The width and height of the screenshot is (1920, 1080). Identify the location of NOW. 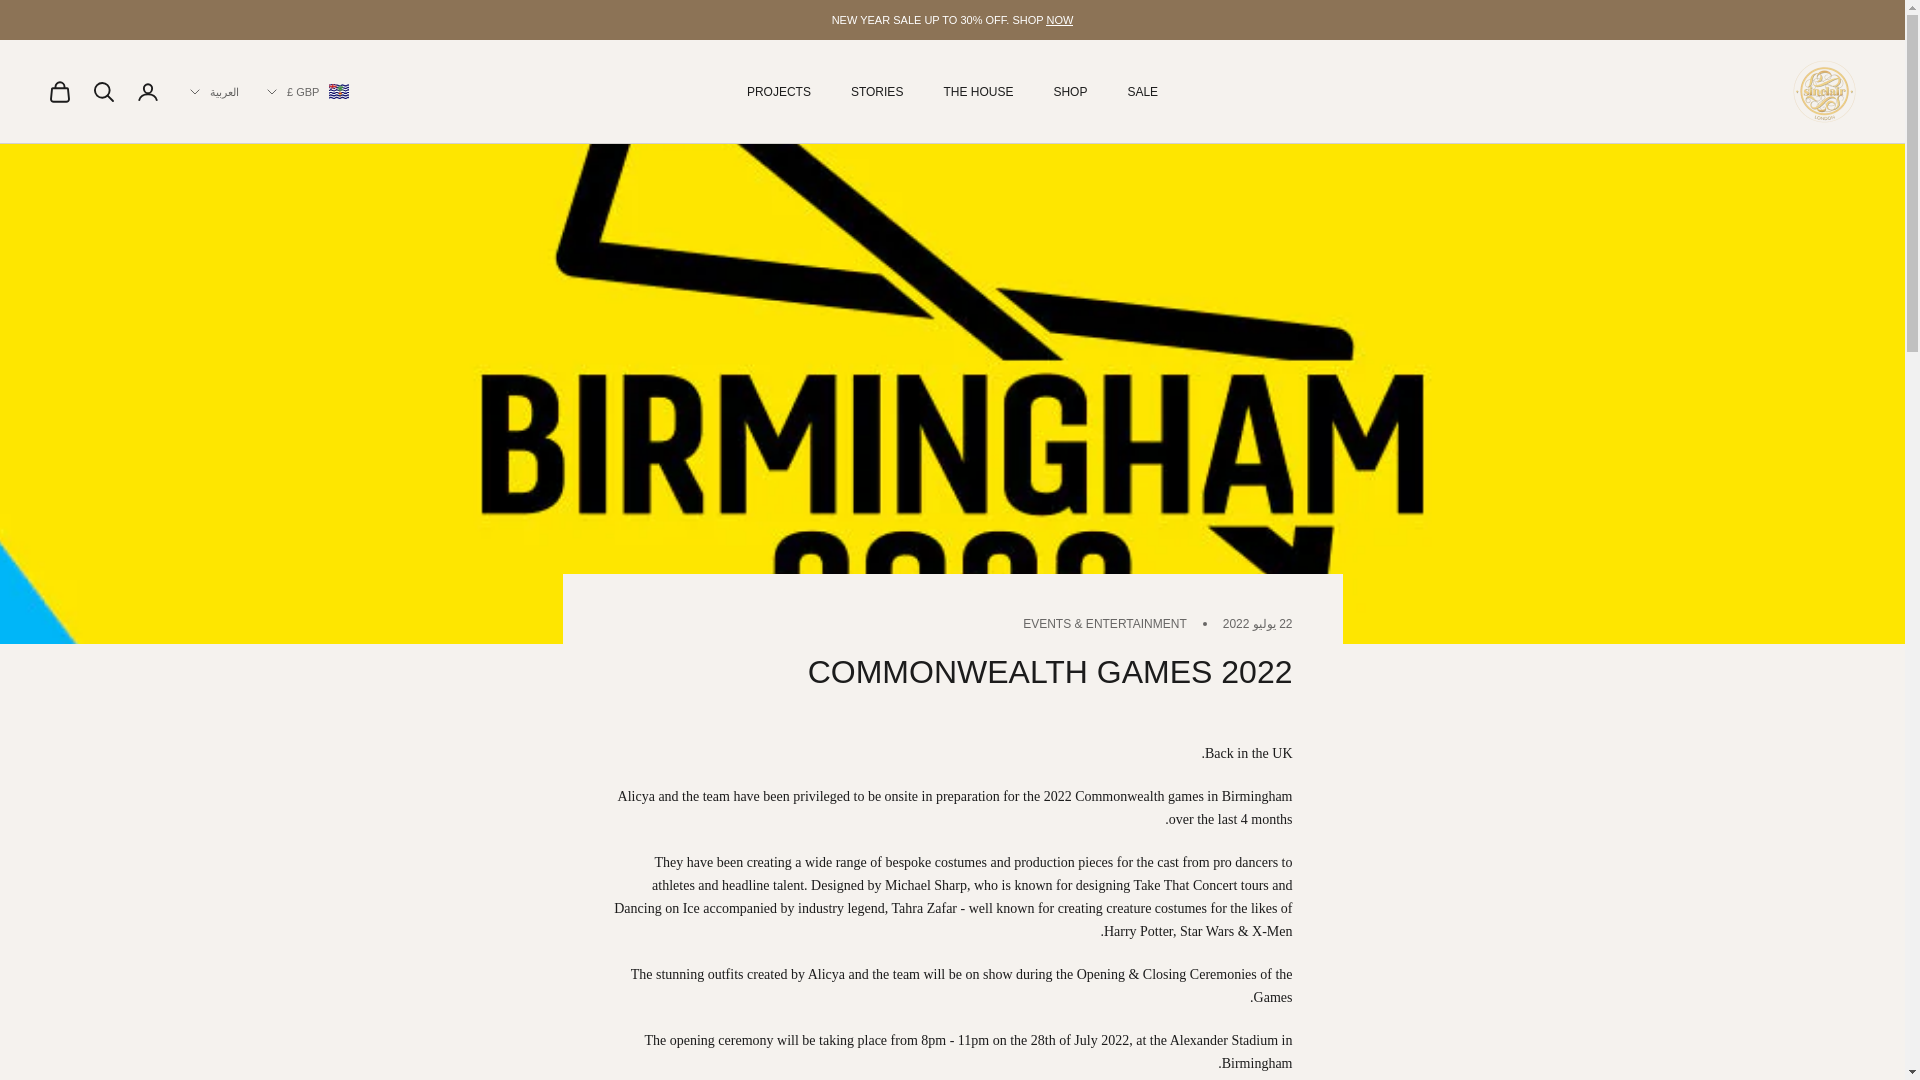
(1060, 20).